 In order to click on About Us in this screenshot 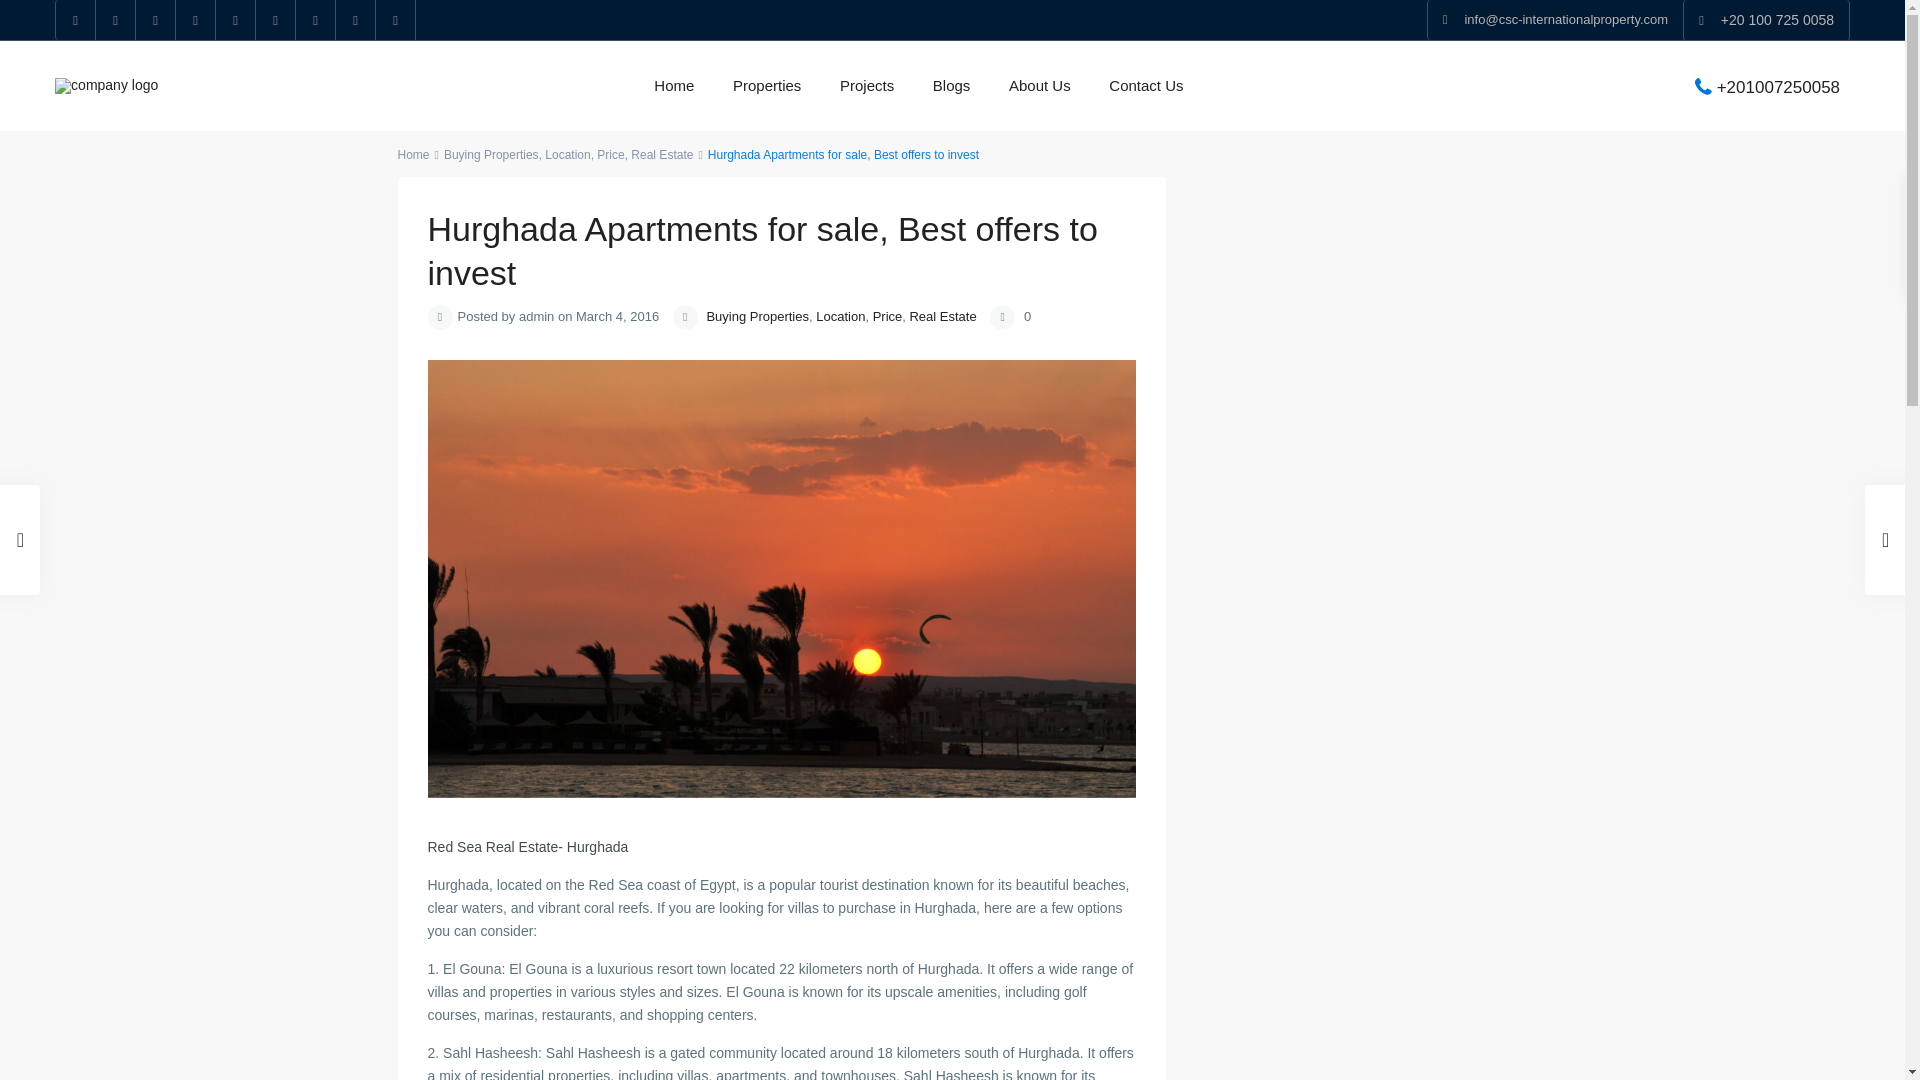, I will do `click(1040, 86)`.